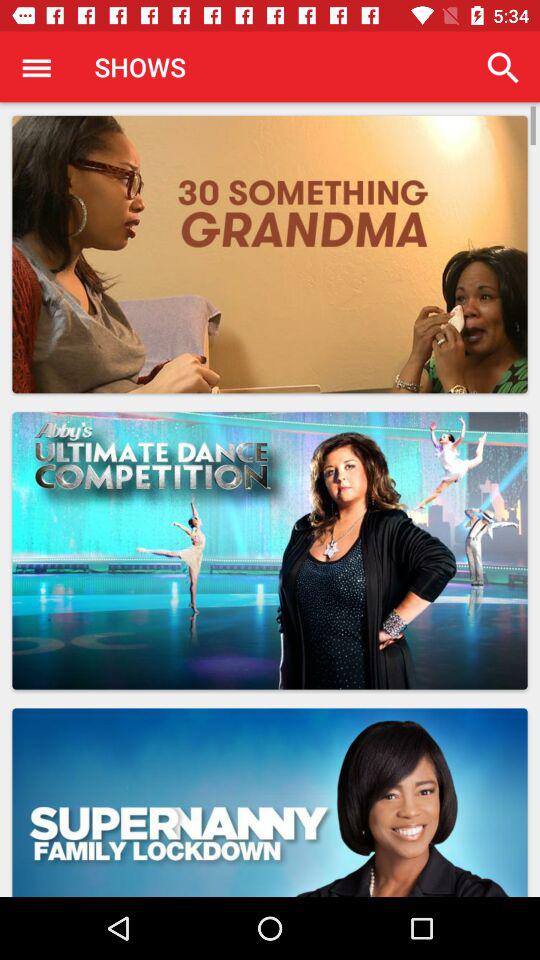 This screenshot has width=540, height=960. I want to click on press item at the top right corner, so click(503, 68).